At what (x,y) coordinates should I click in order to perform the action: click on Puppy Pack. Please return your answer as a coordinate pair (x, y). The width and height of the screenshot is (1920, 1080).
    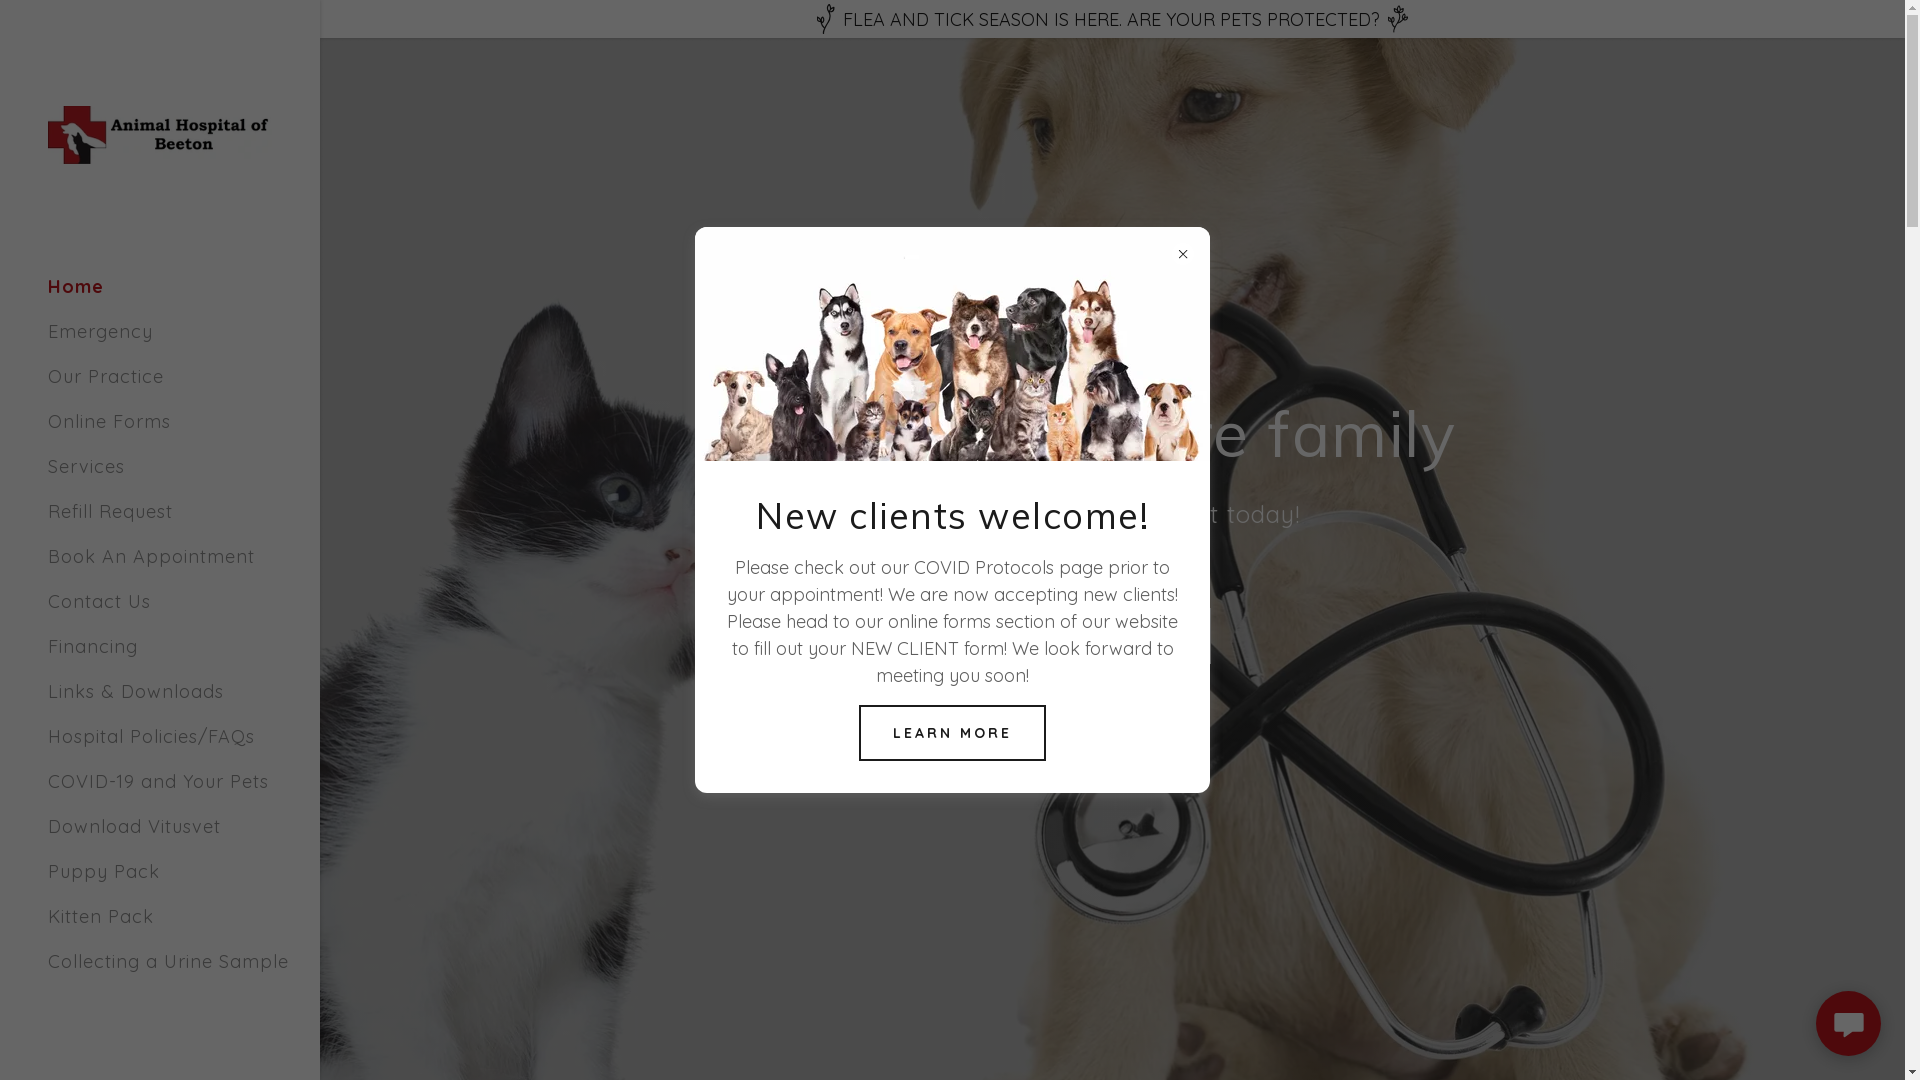
    Looking at the image, I should click on (104, 871).